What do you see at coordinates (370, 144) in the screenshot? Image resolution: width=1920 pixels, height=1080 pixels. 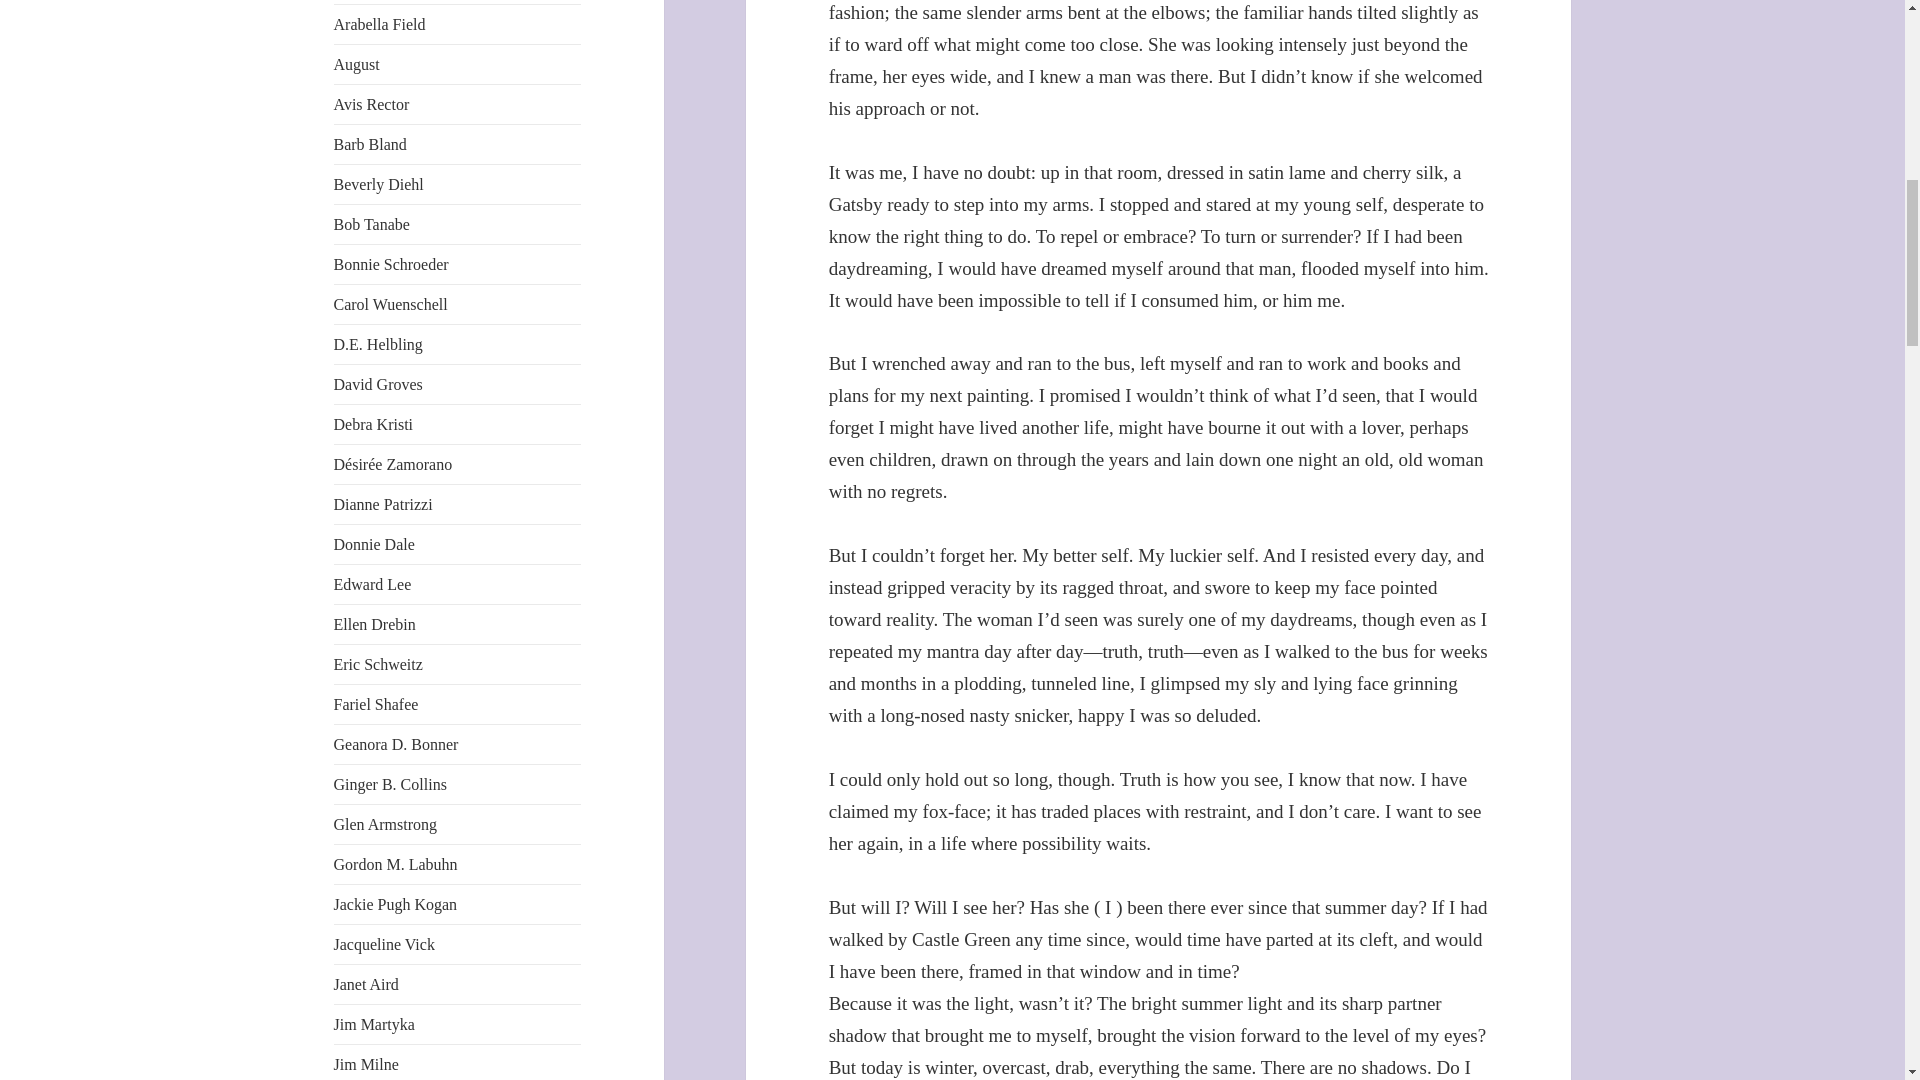 I see `Barb Bland` at bounding box center [370, 144].